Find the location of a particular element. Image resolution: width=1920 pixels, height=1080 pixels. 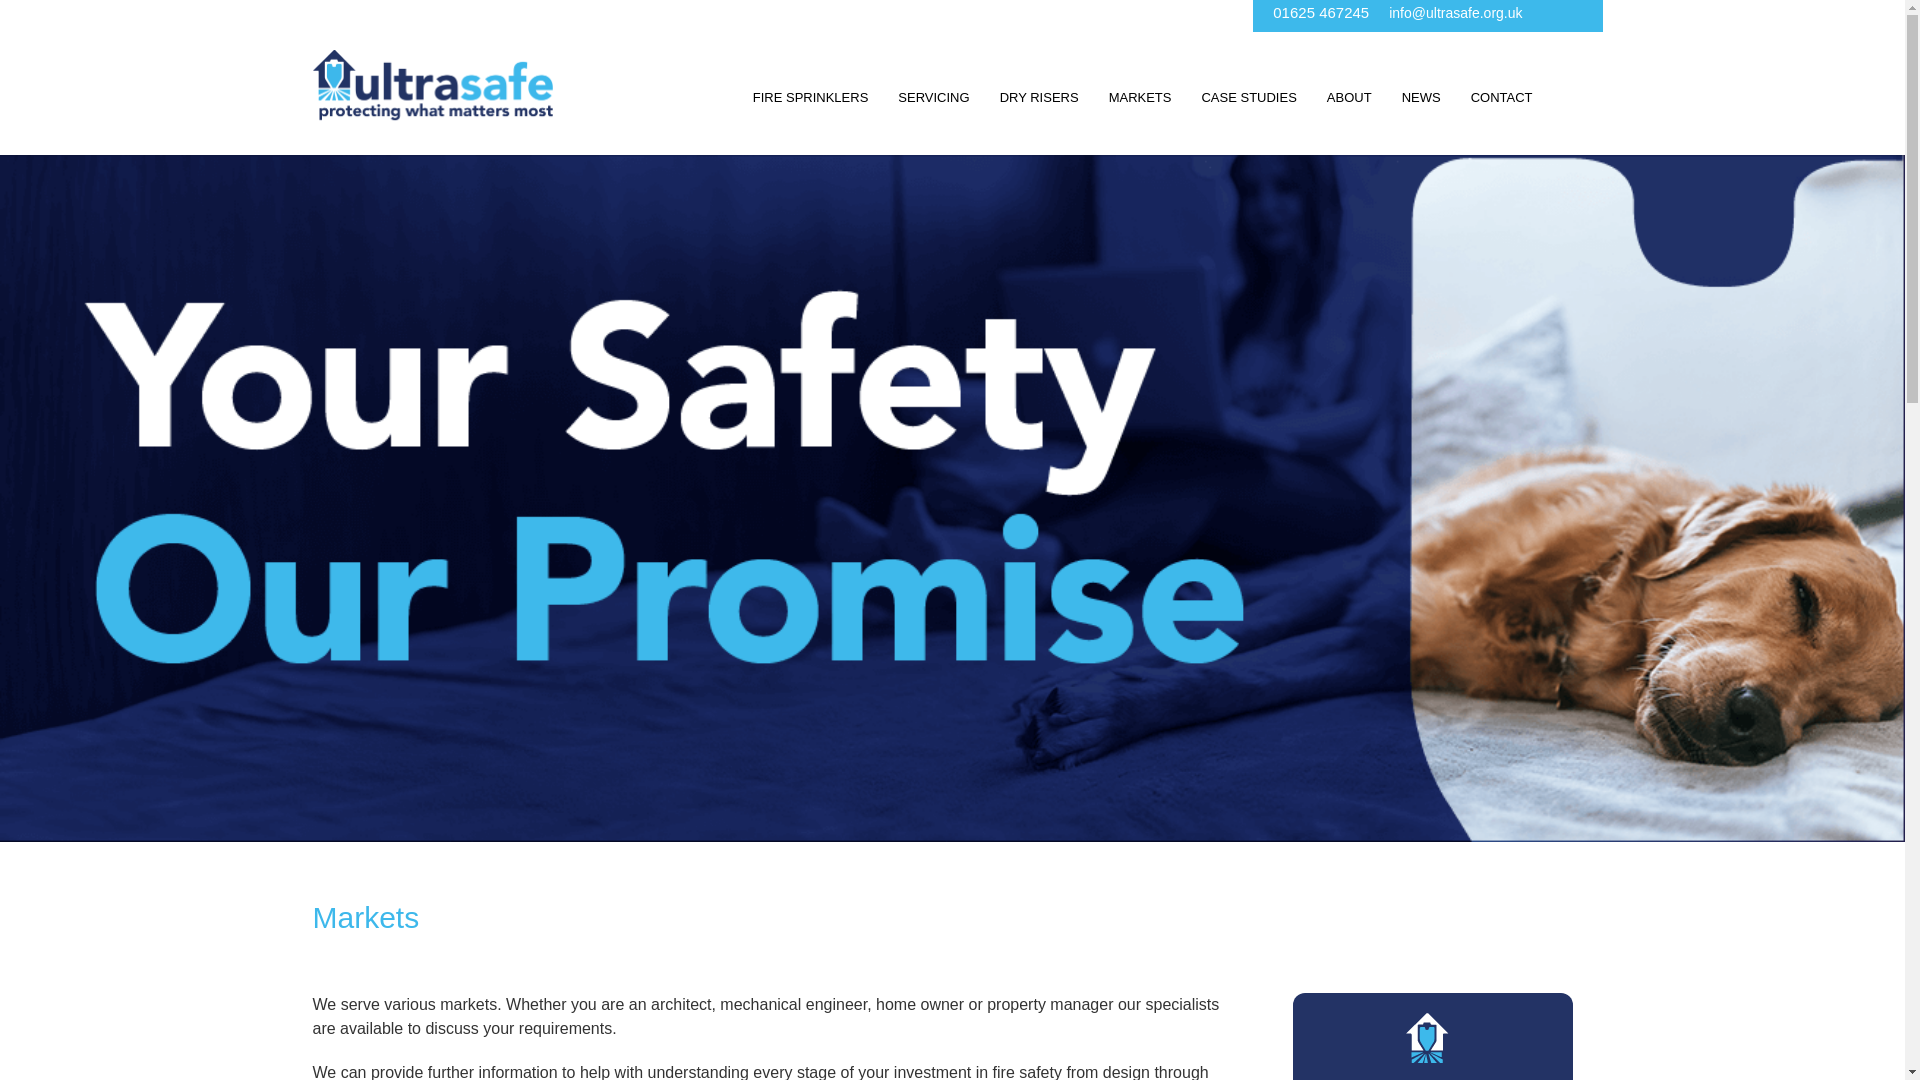

MARKETS is located at coordinates (1140, 97).